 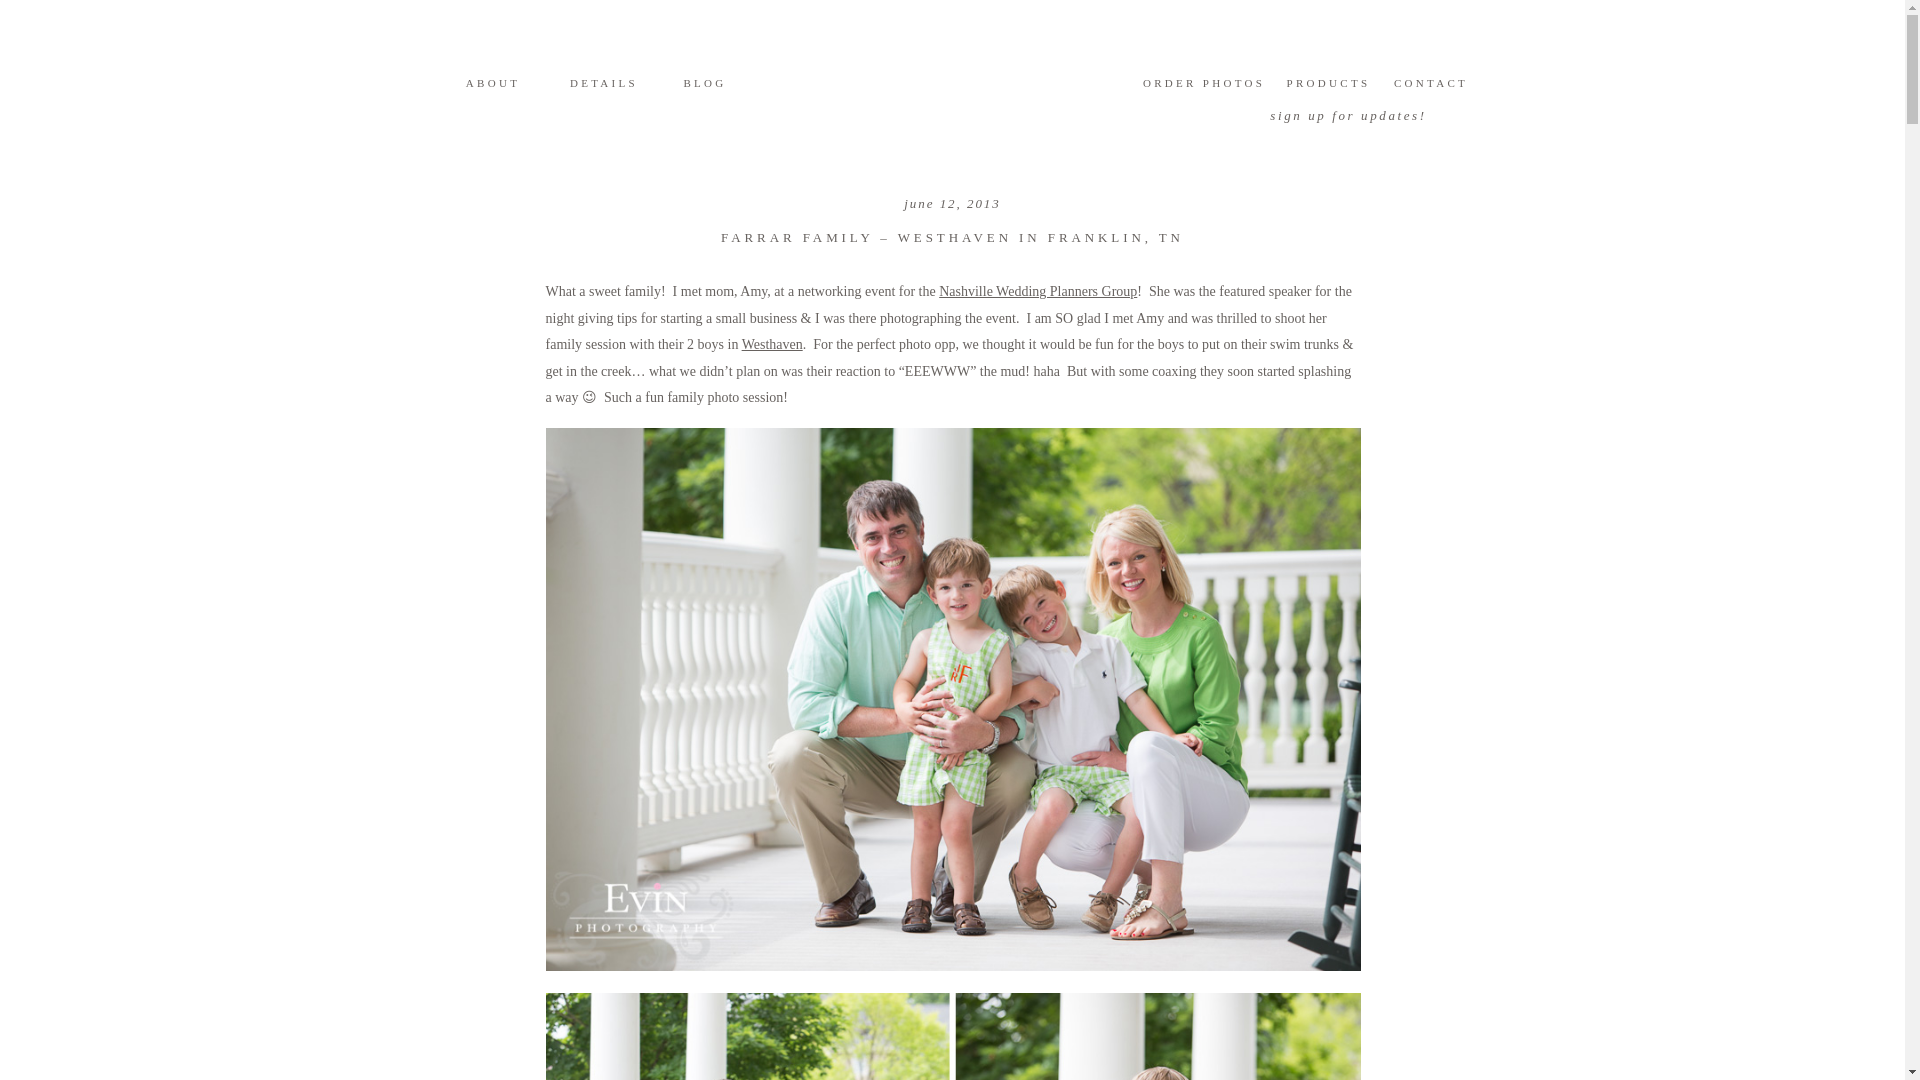 What do you see at coordinates (705, 86) in the screenshot?
I see `BLOG` at bounding box center [705, 86].